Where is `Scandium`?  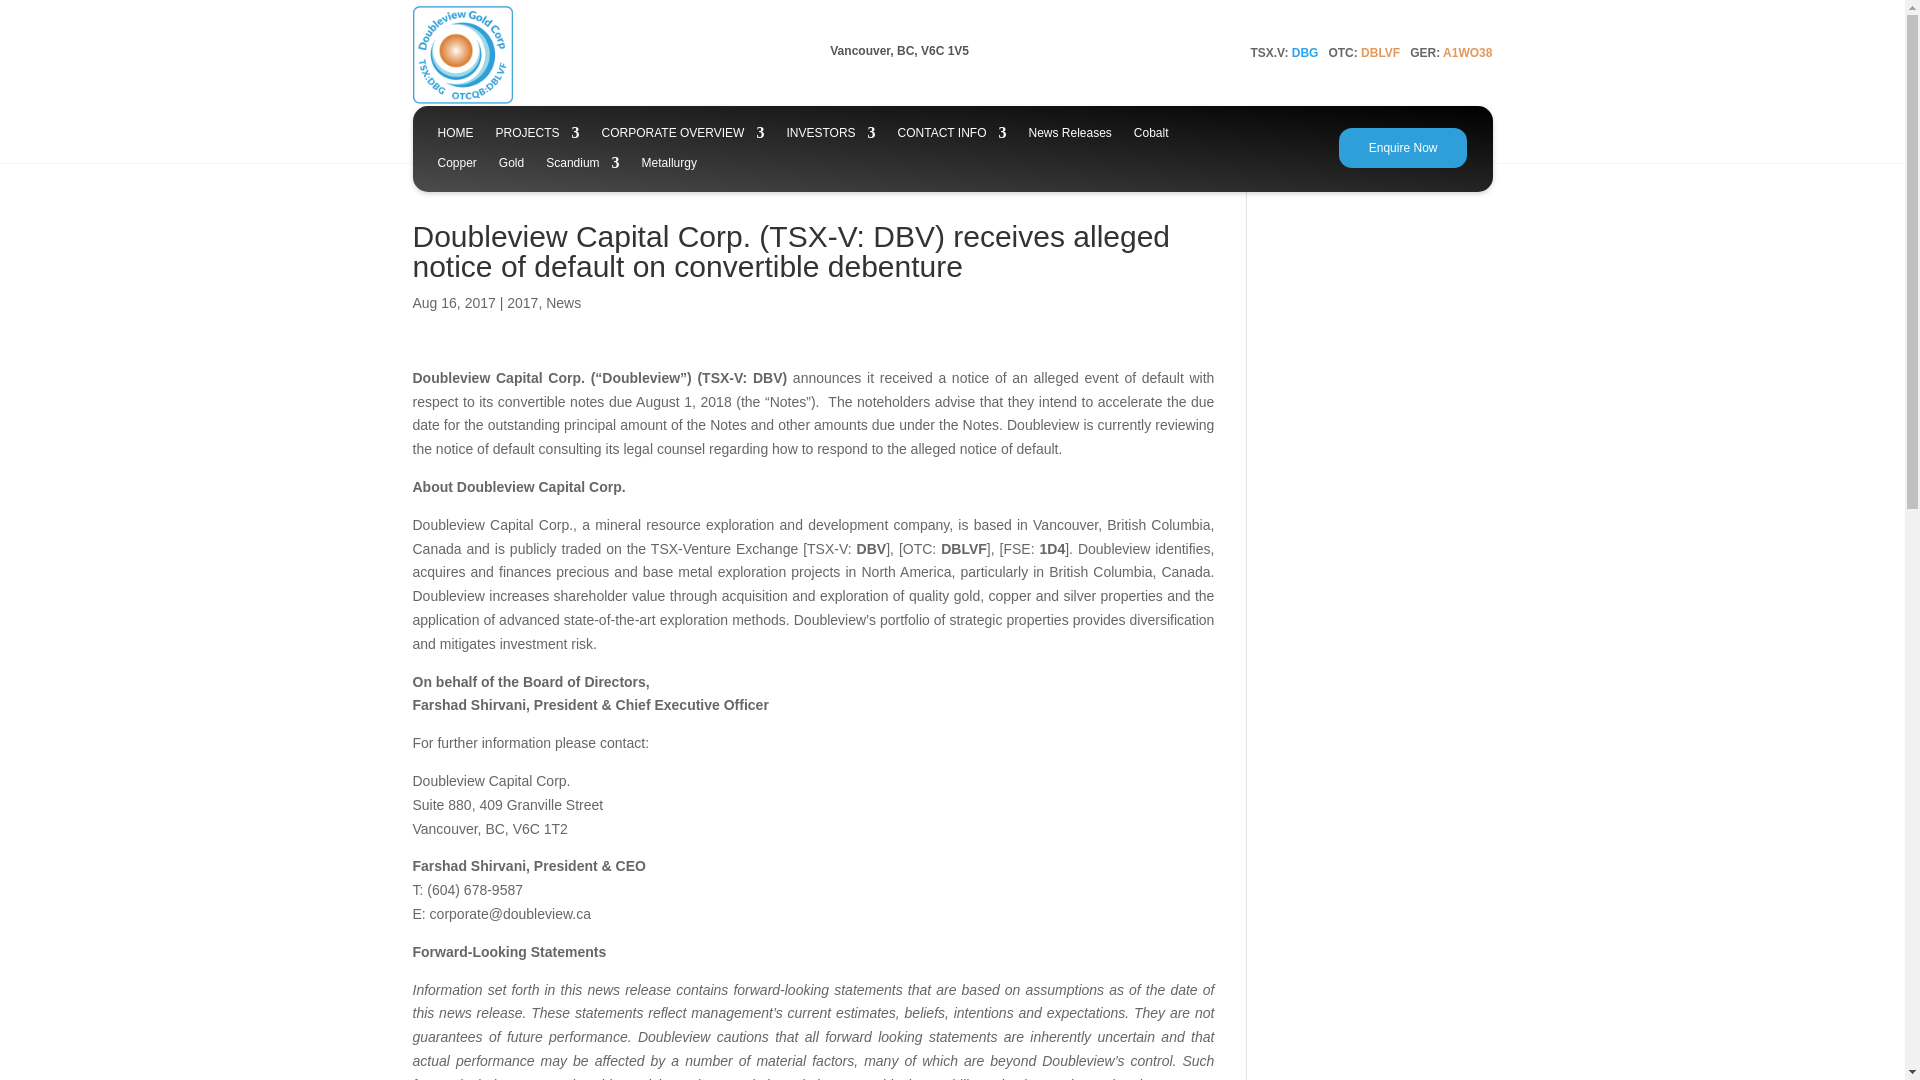 Scandium is located at coordinates (582, 166).